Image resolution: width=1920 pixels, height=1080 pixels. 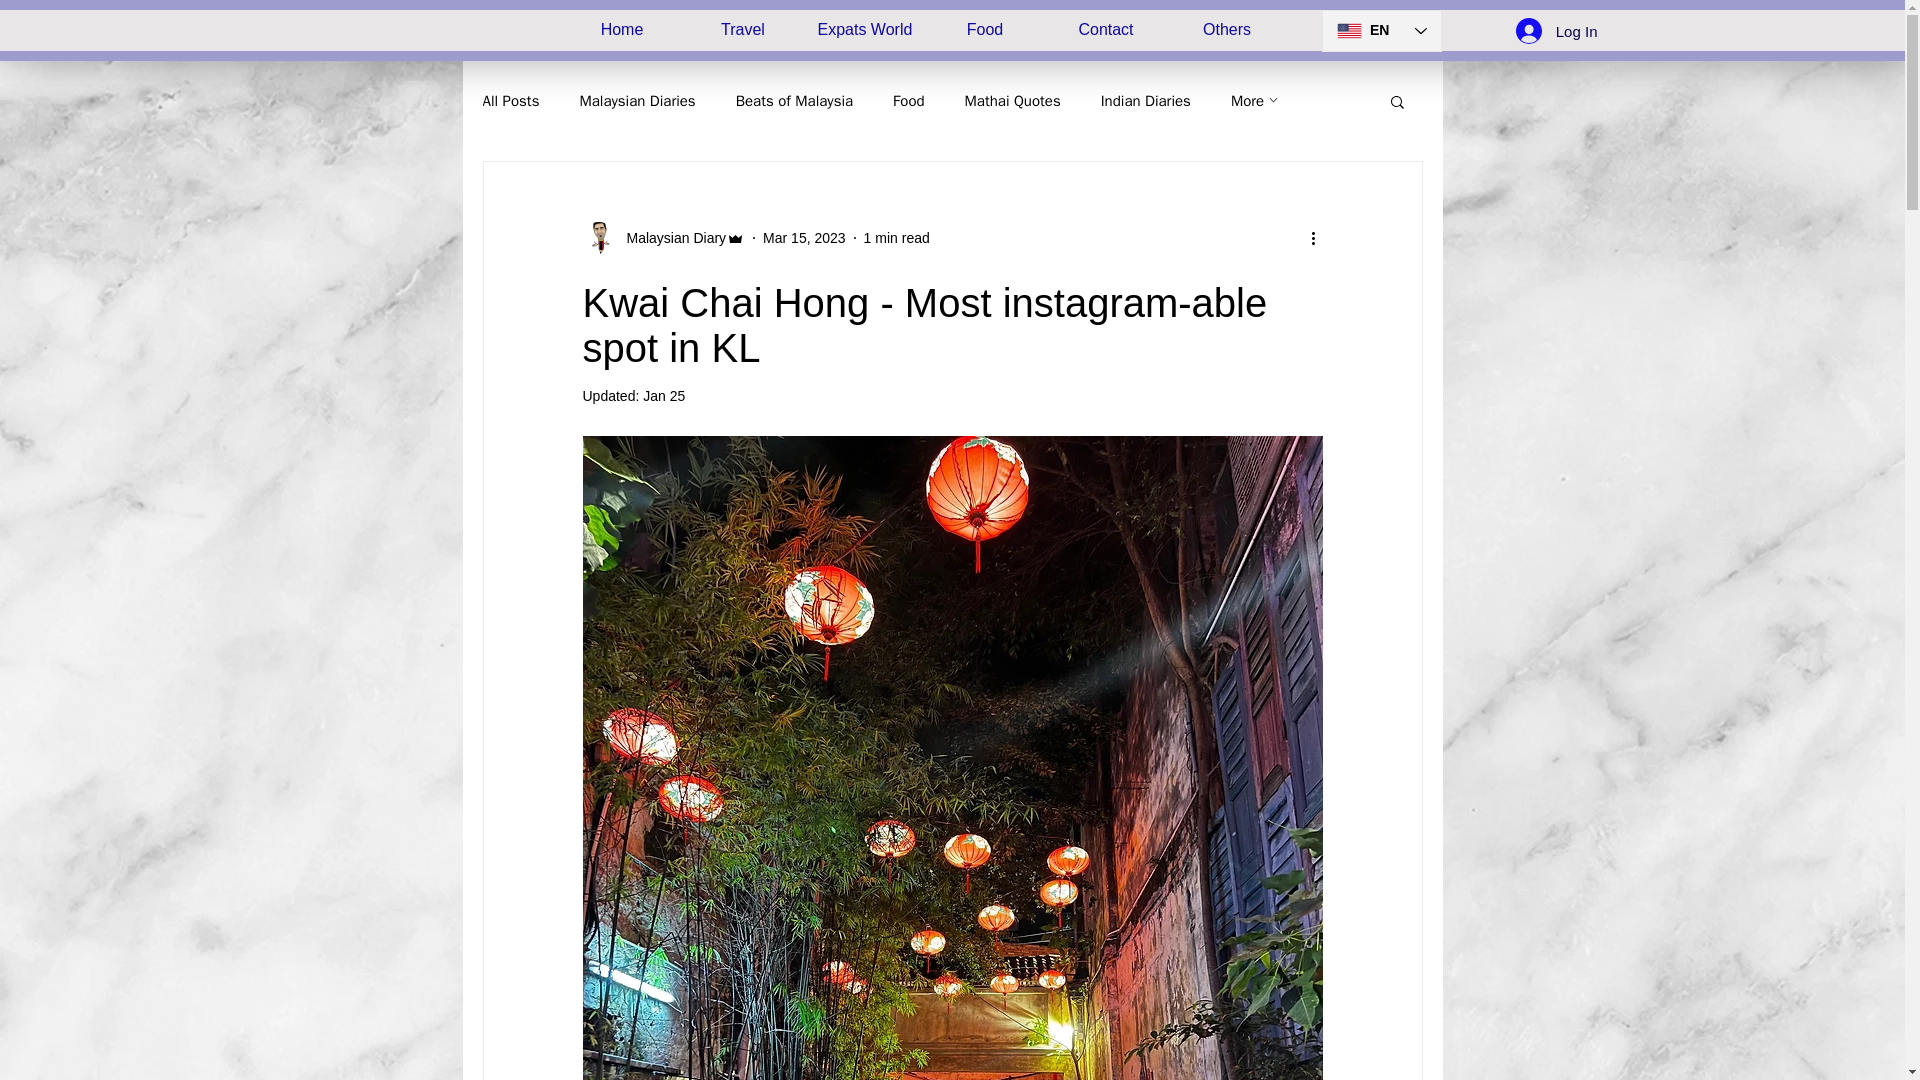 What do you see at coordinates (1226, 28) in the screenshot?
I see `Others` at bounding box center [1226, 28].